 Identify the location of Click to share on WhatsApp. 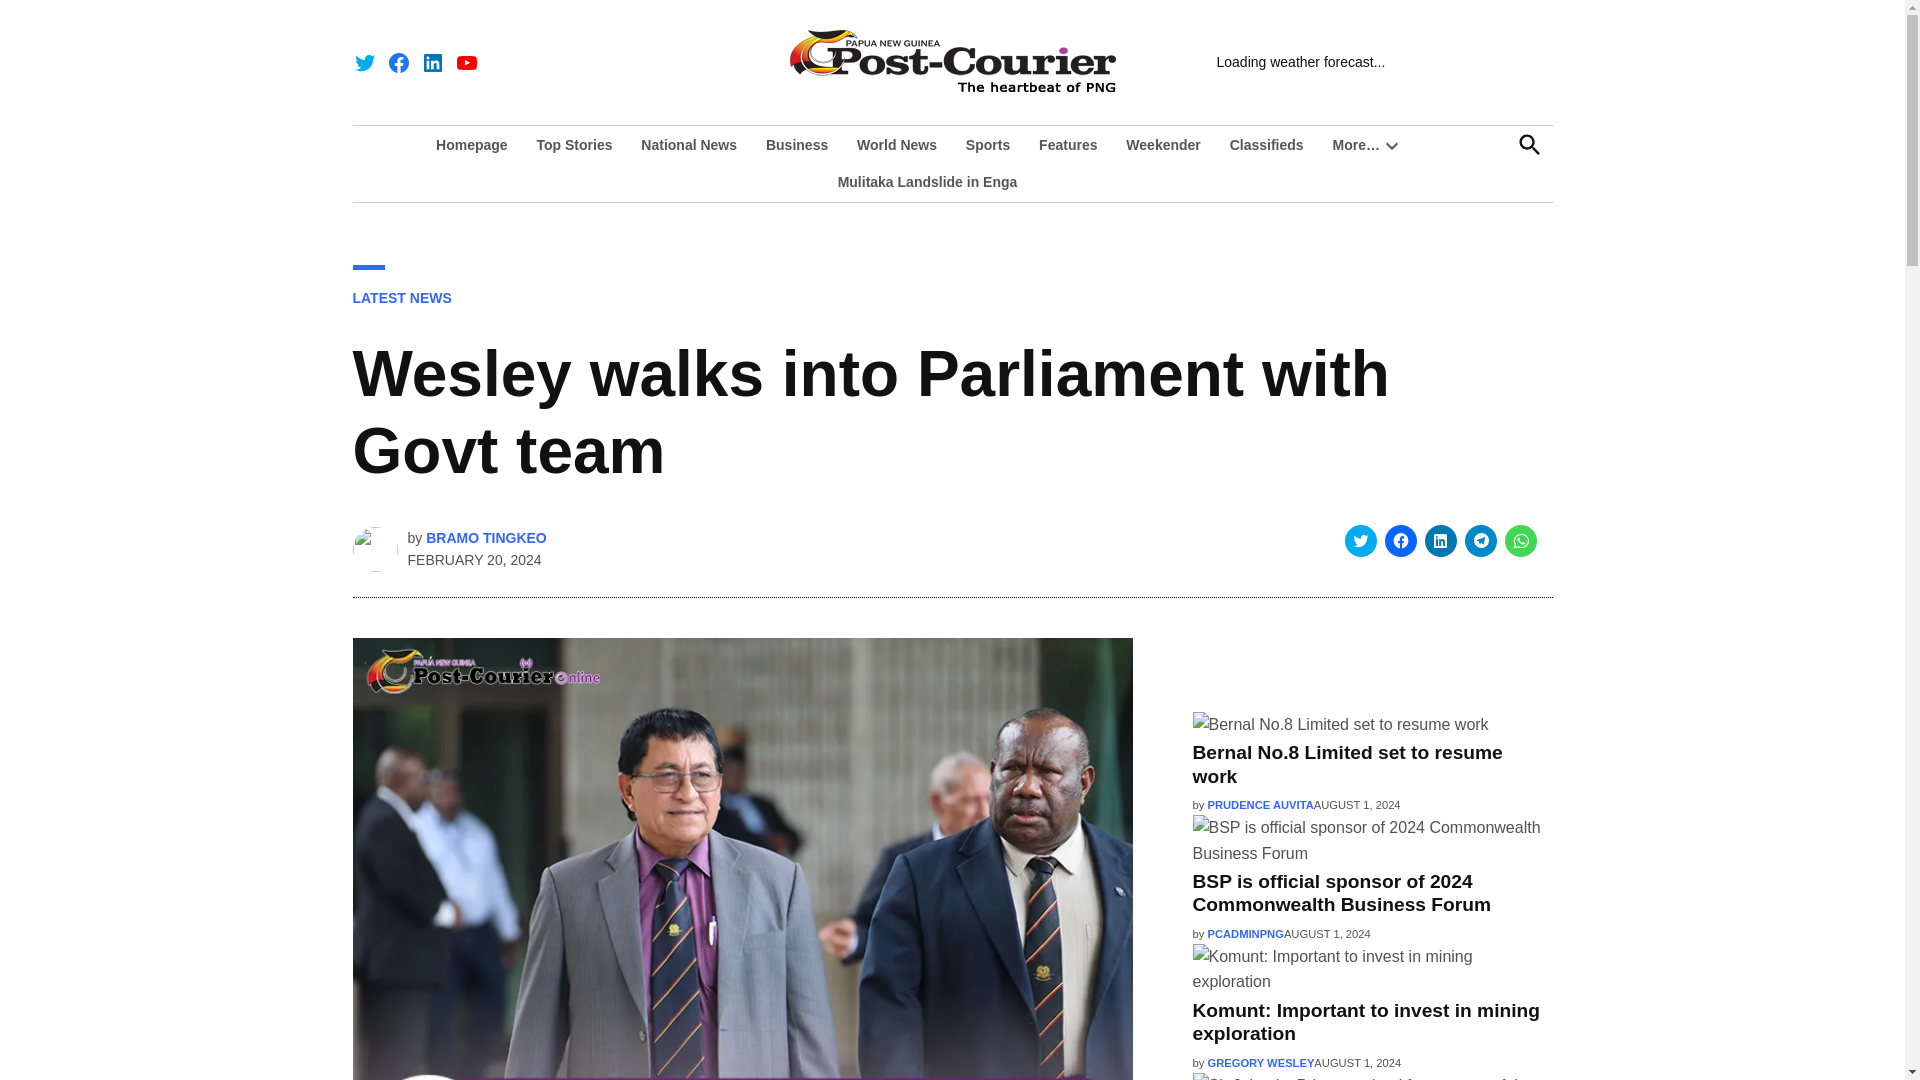
(1520, 540).